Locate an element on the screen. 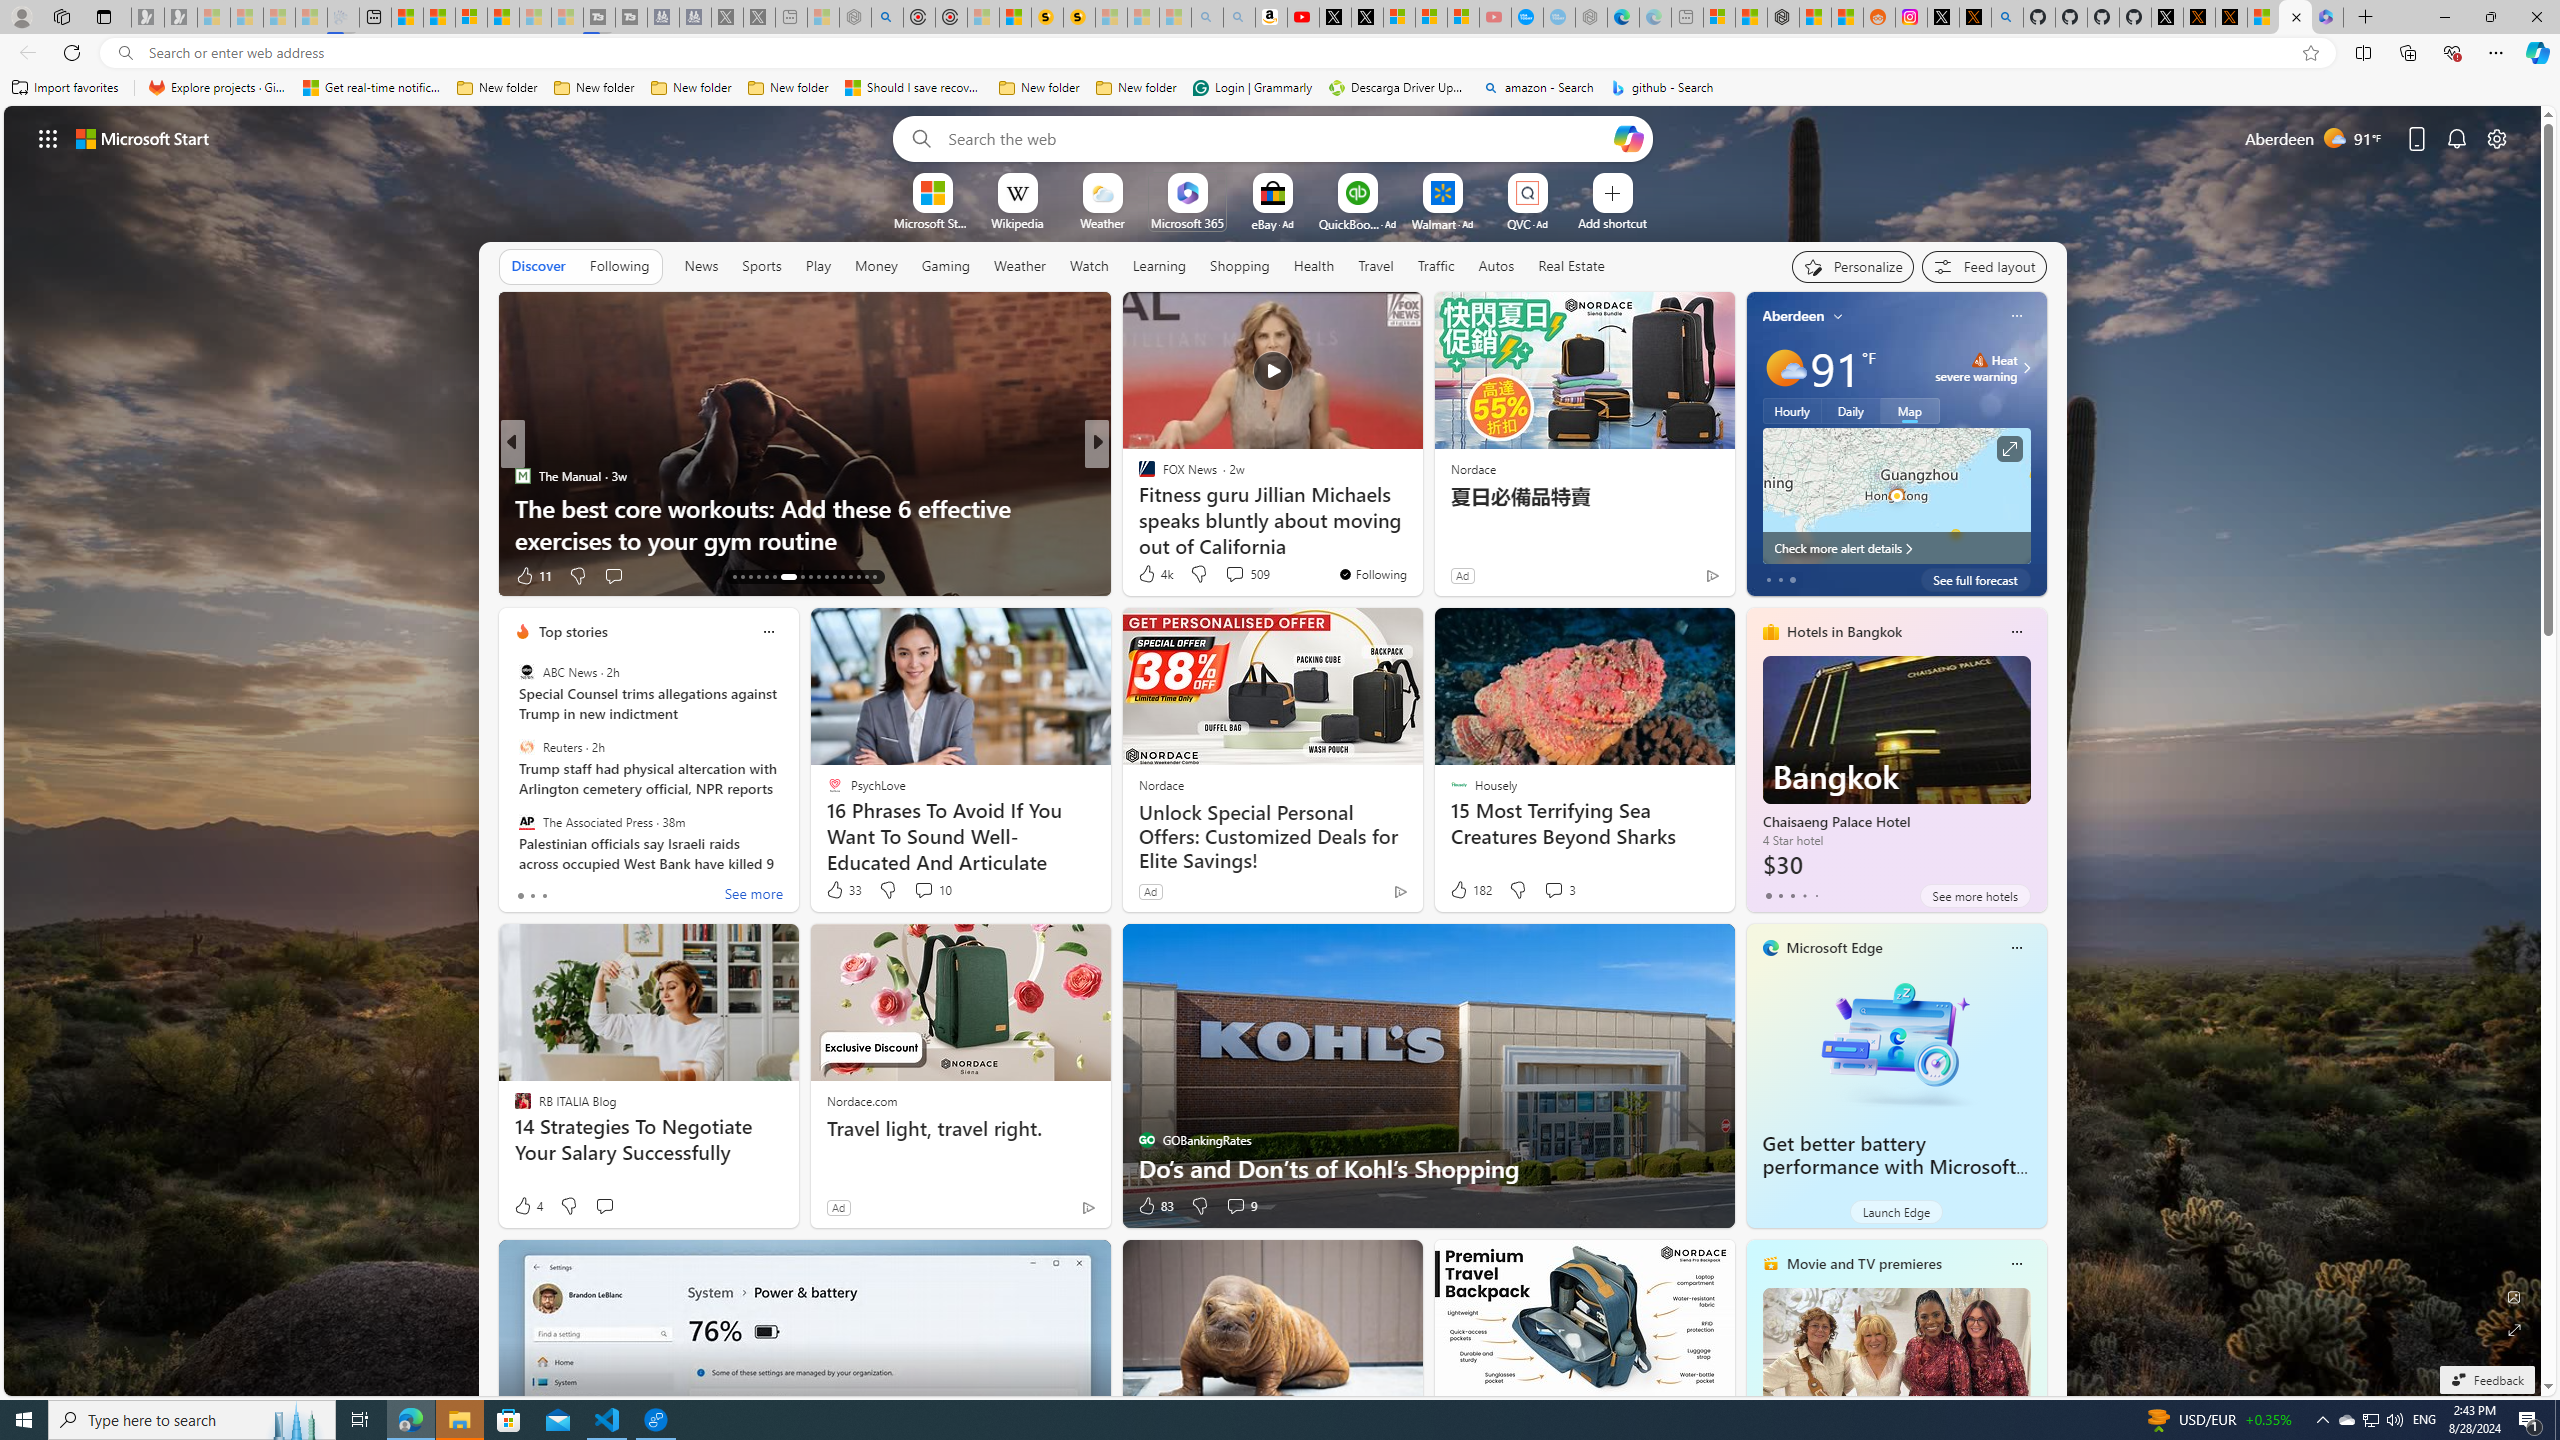 Image resolution: width=2560 pixels, height=1440 pixels. Health is located at coordinates (1313, 265).